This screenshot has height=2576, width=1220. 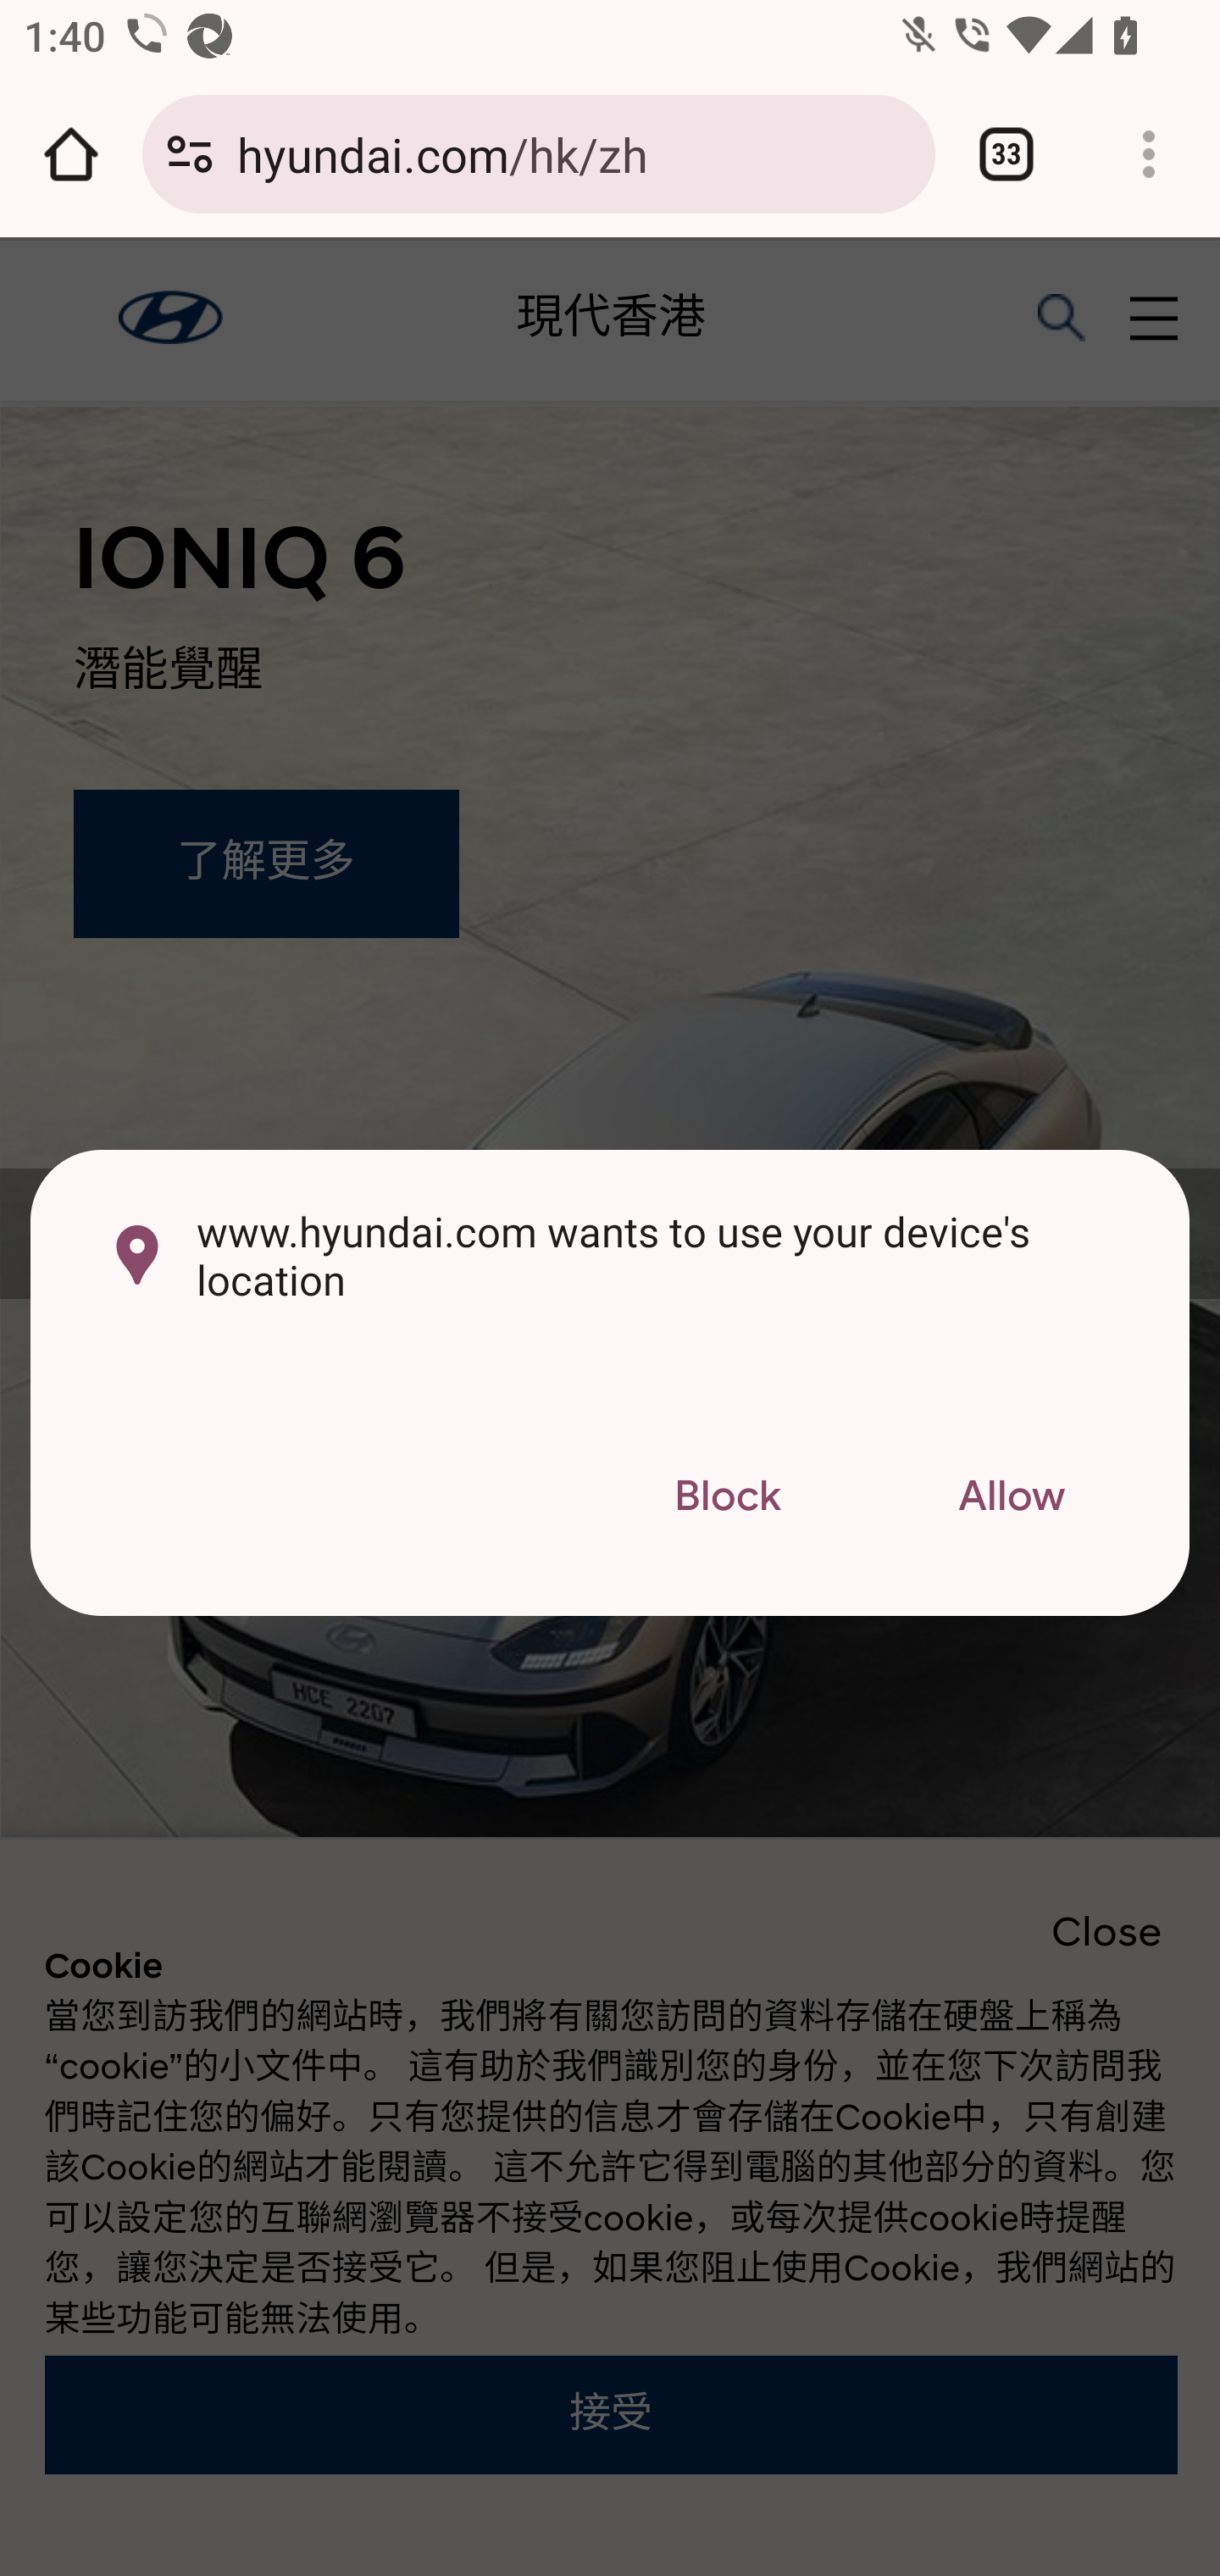 I want to click on Switch or close tabs, so click(x=1006, y=154).